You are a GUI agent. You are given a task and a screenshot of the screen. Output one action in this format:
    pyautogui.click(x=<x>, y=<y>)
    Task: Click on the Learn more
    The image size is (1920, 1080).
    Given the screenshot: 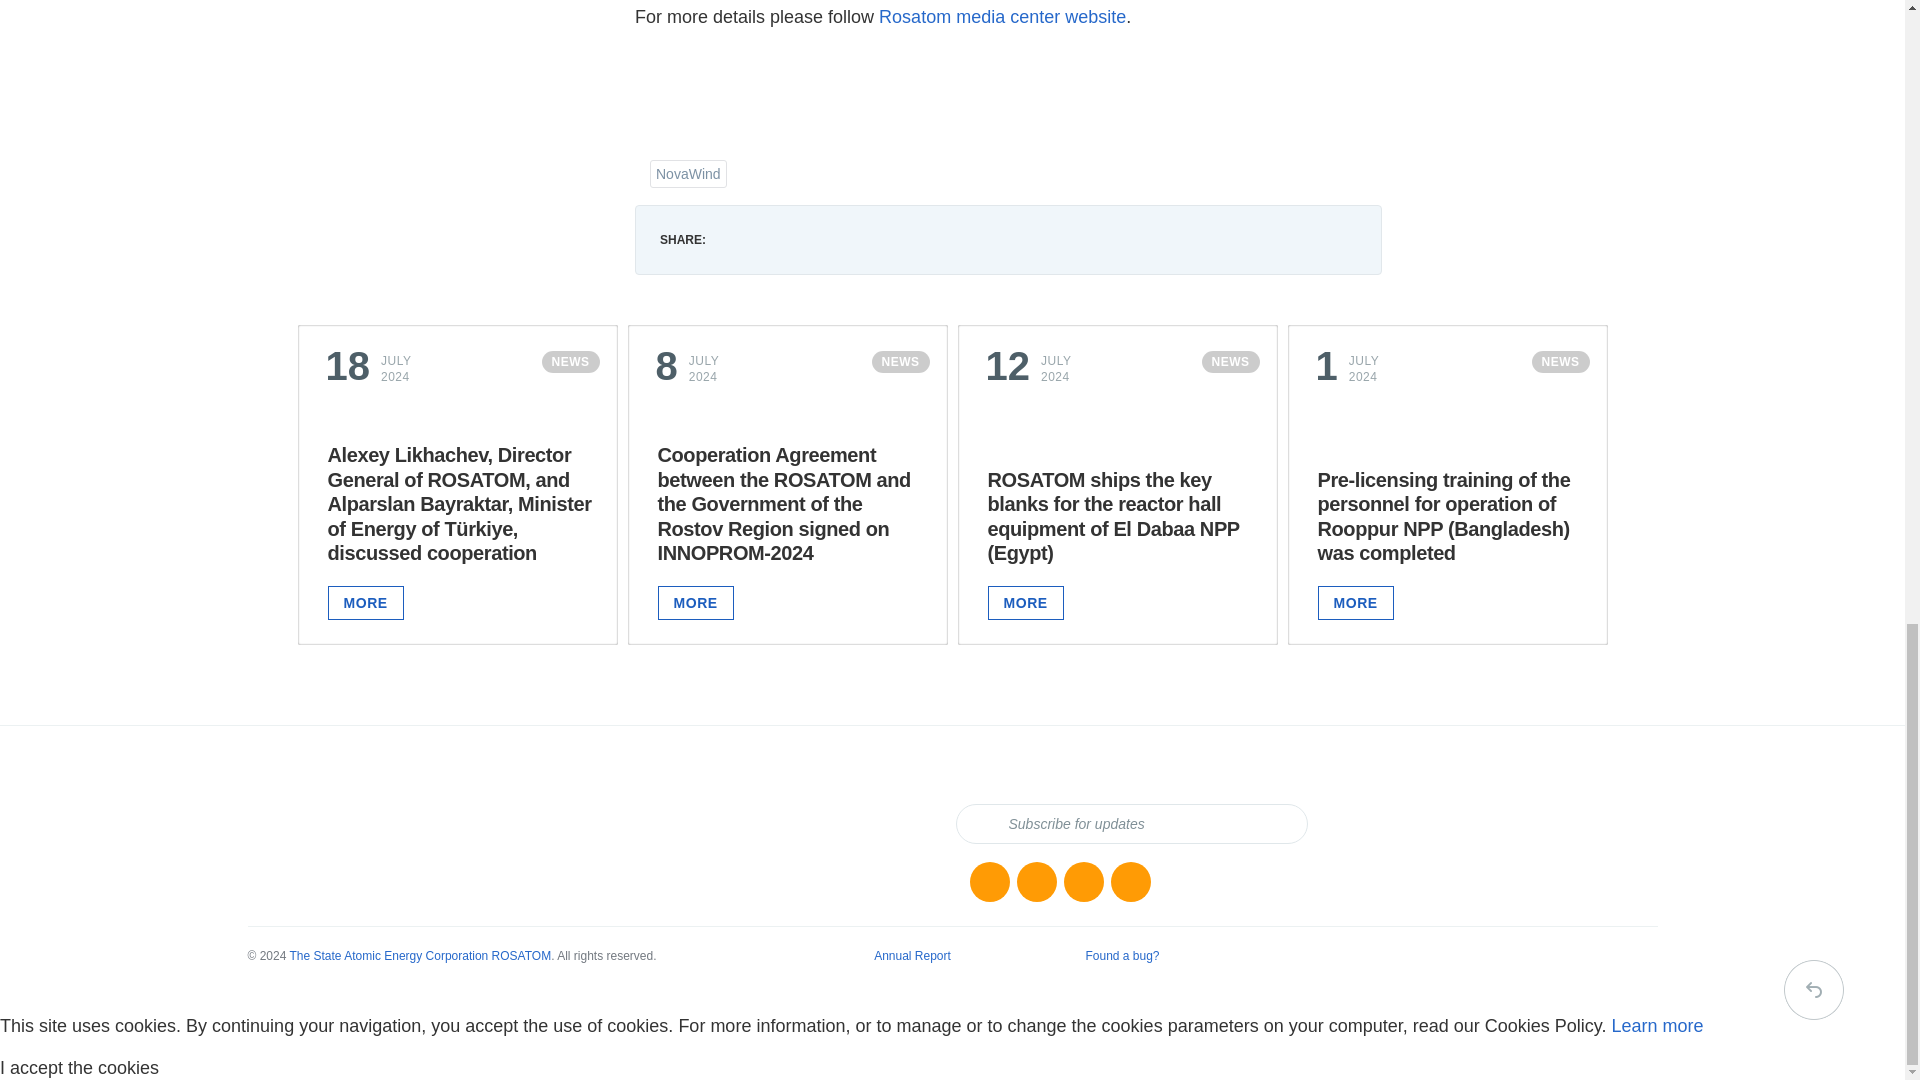 What is the action you would take?
    pyautogui.click(x=1658, y=1026)
    